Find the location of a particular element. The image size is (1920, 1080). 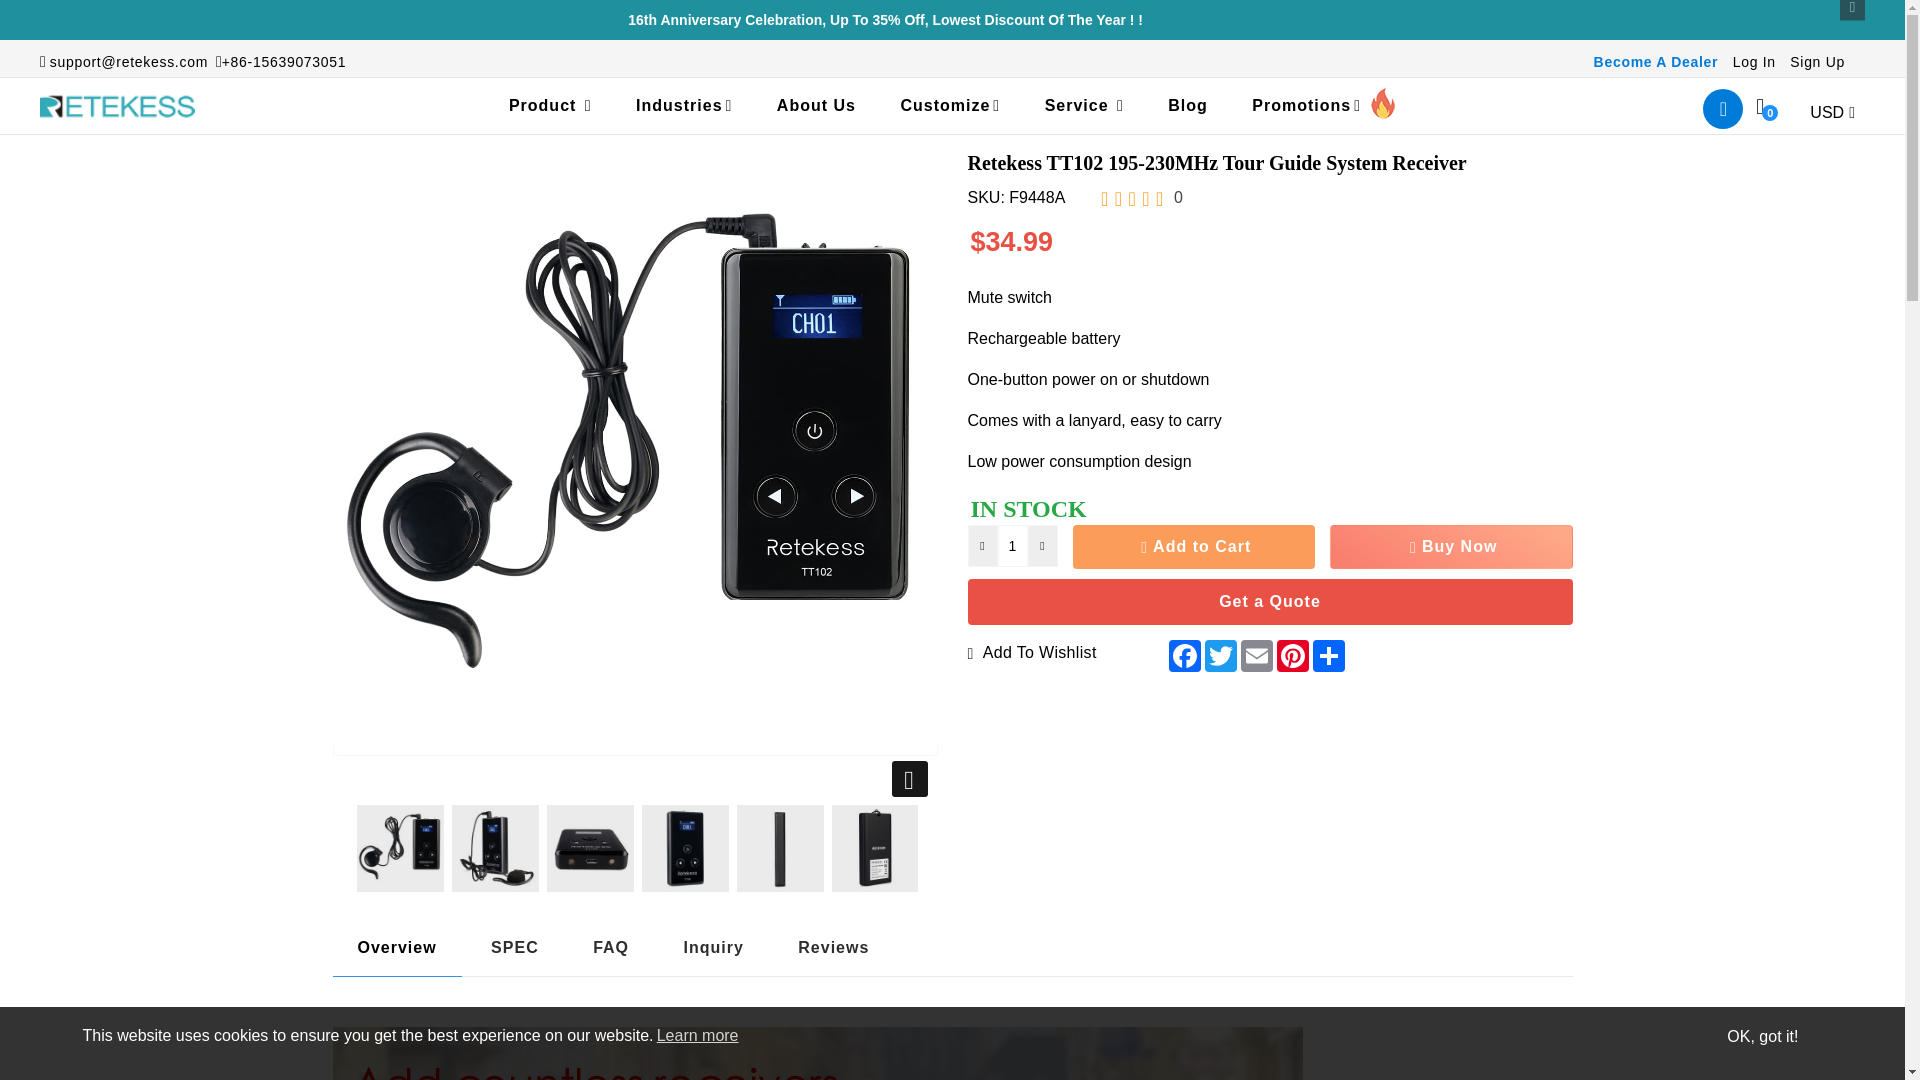

Service is located at coordinates (1084, 106).